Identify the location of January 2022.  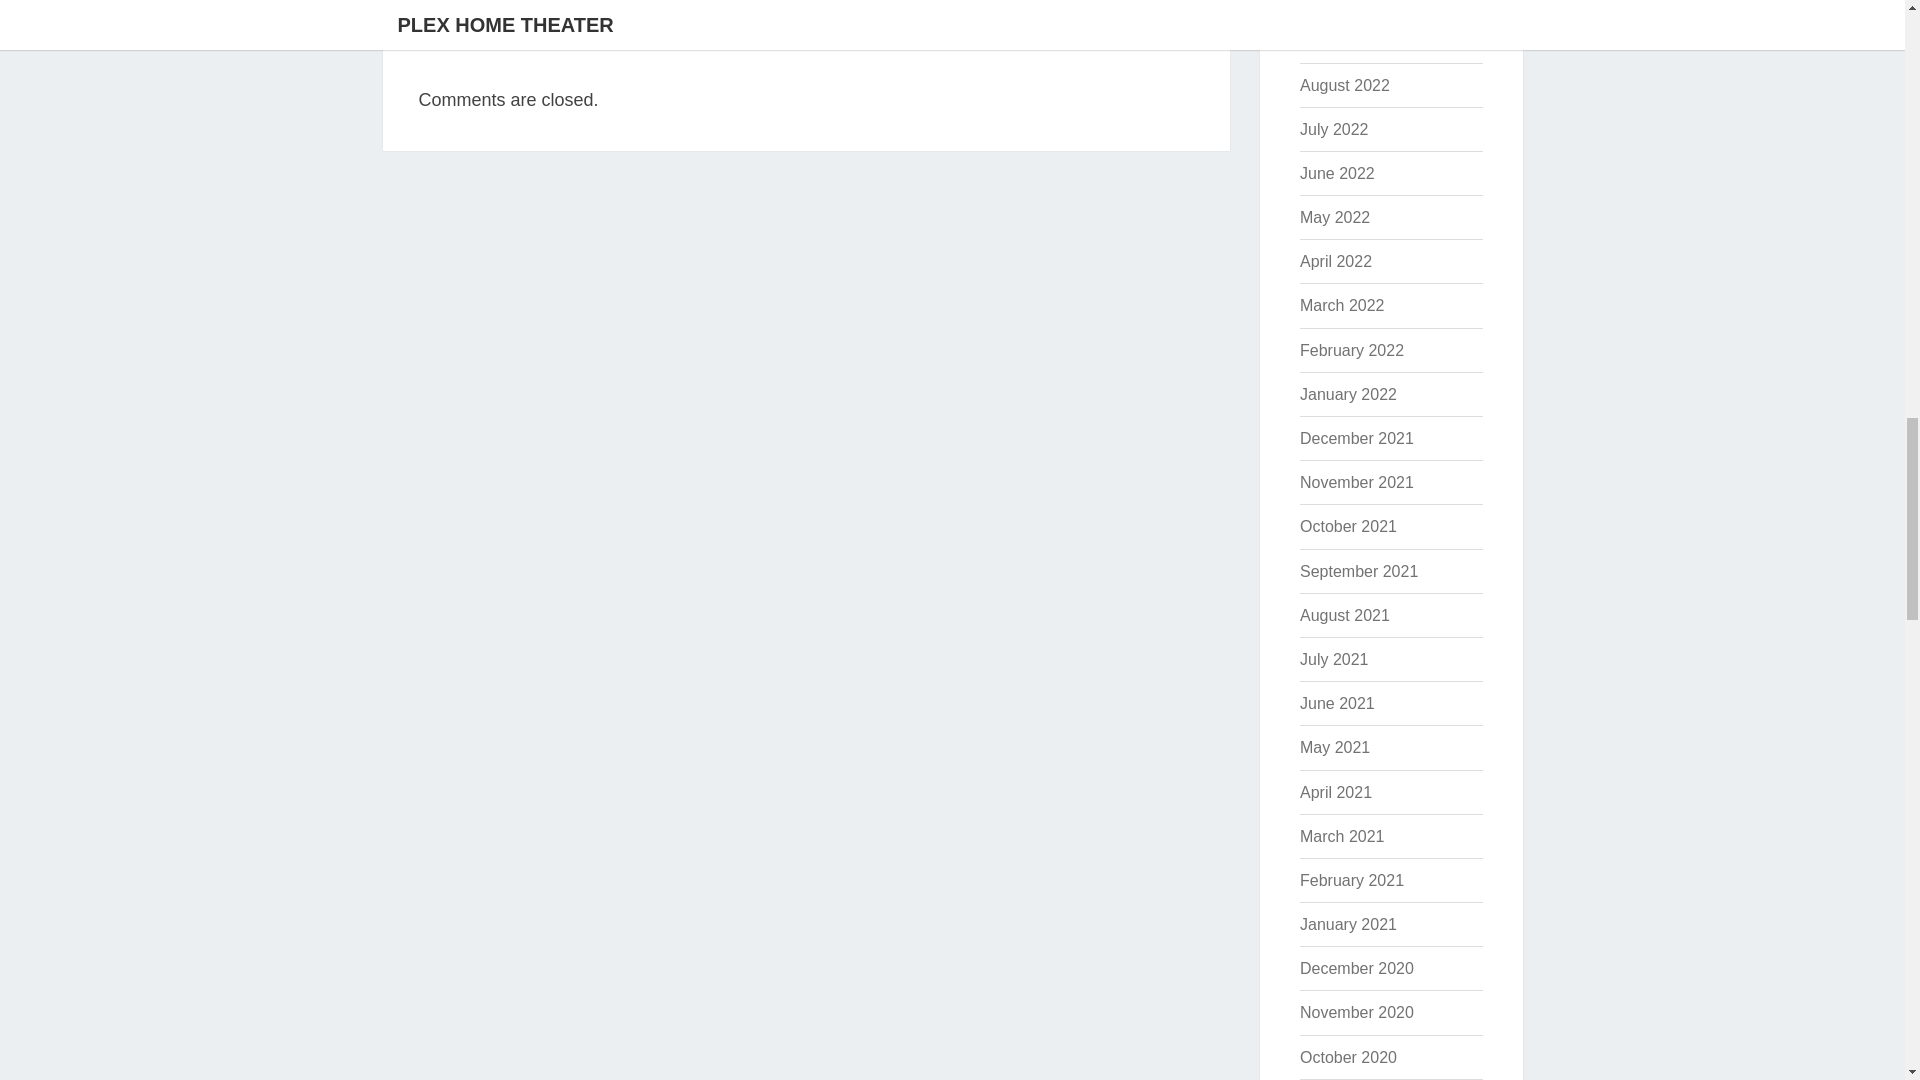
(1348, 394).